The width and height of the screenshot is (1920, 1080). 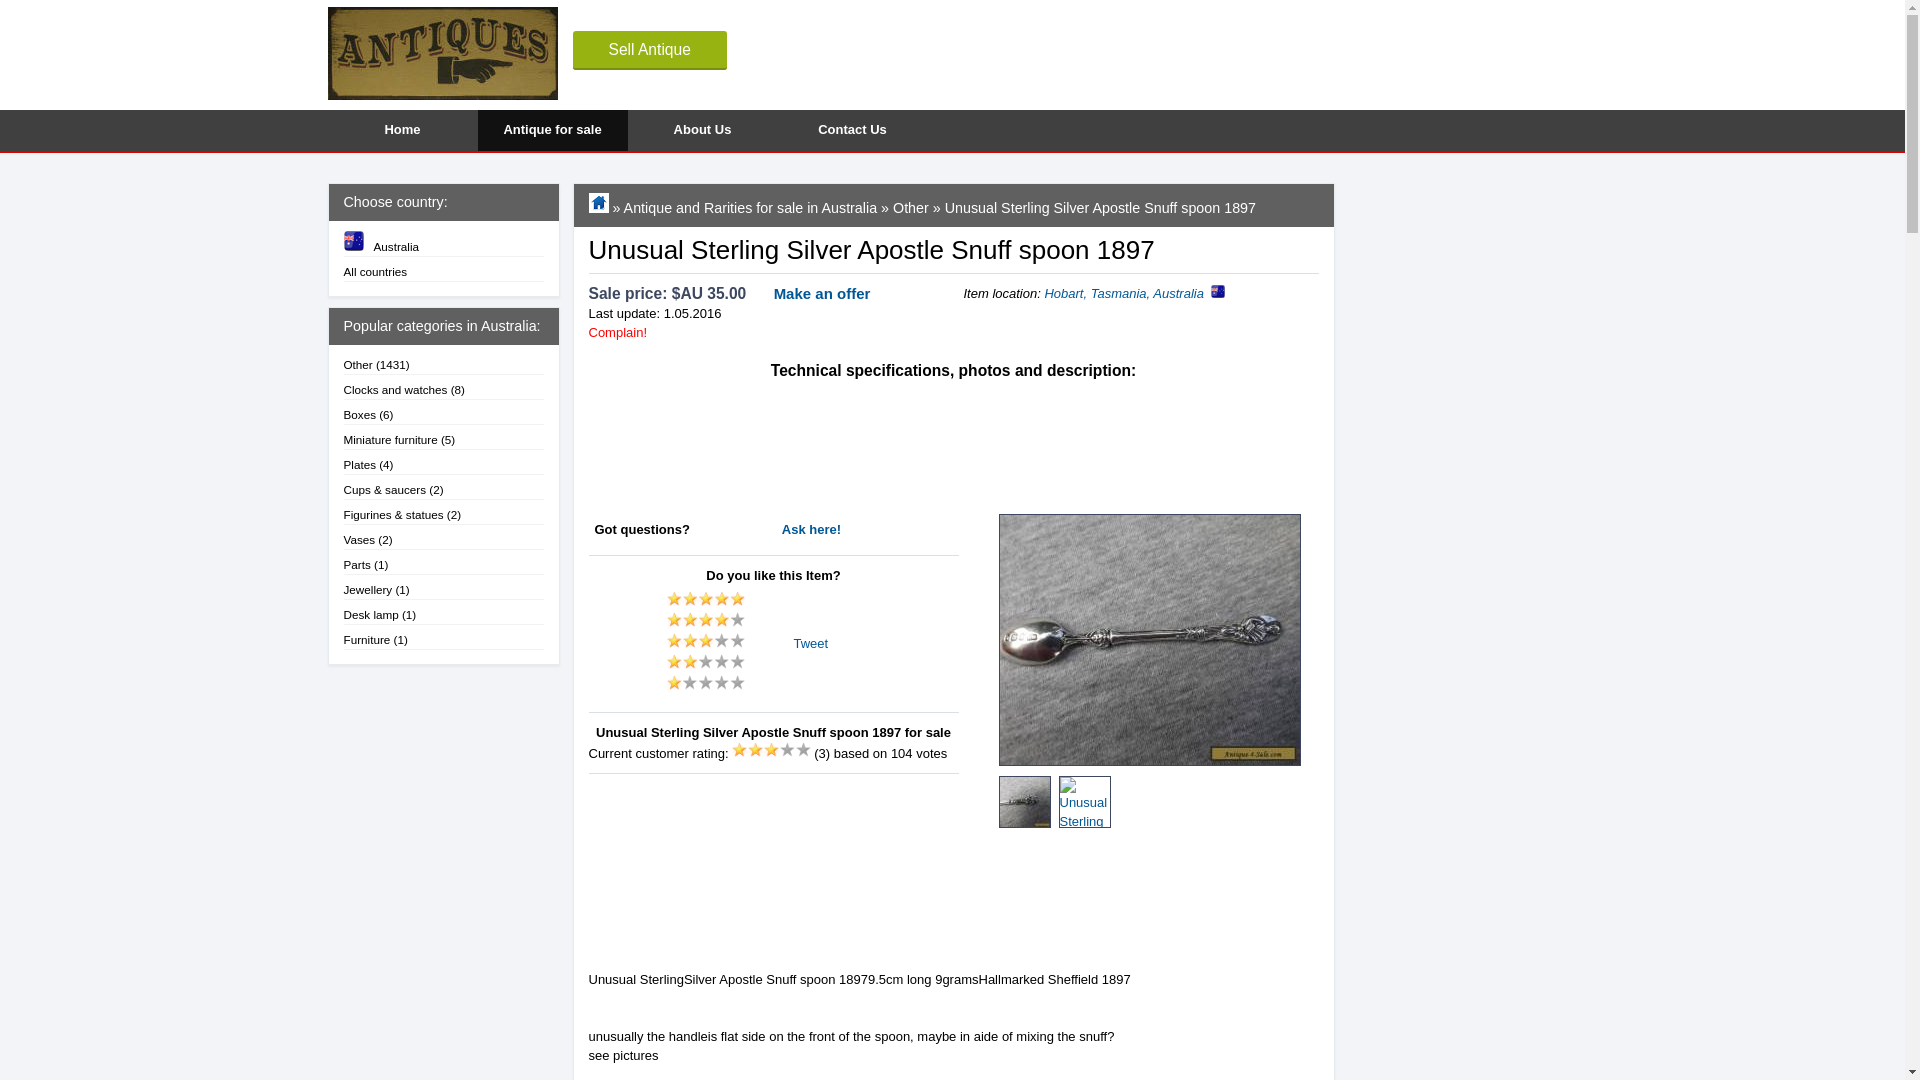 What do you see at coordinates (617, 332) in the screenshot?
I see `Complain!` at bounding box center [617, 332].